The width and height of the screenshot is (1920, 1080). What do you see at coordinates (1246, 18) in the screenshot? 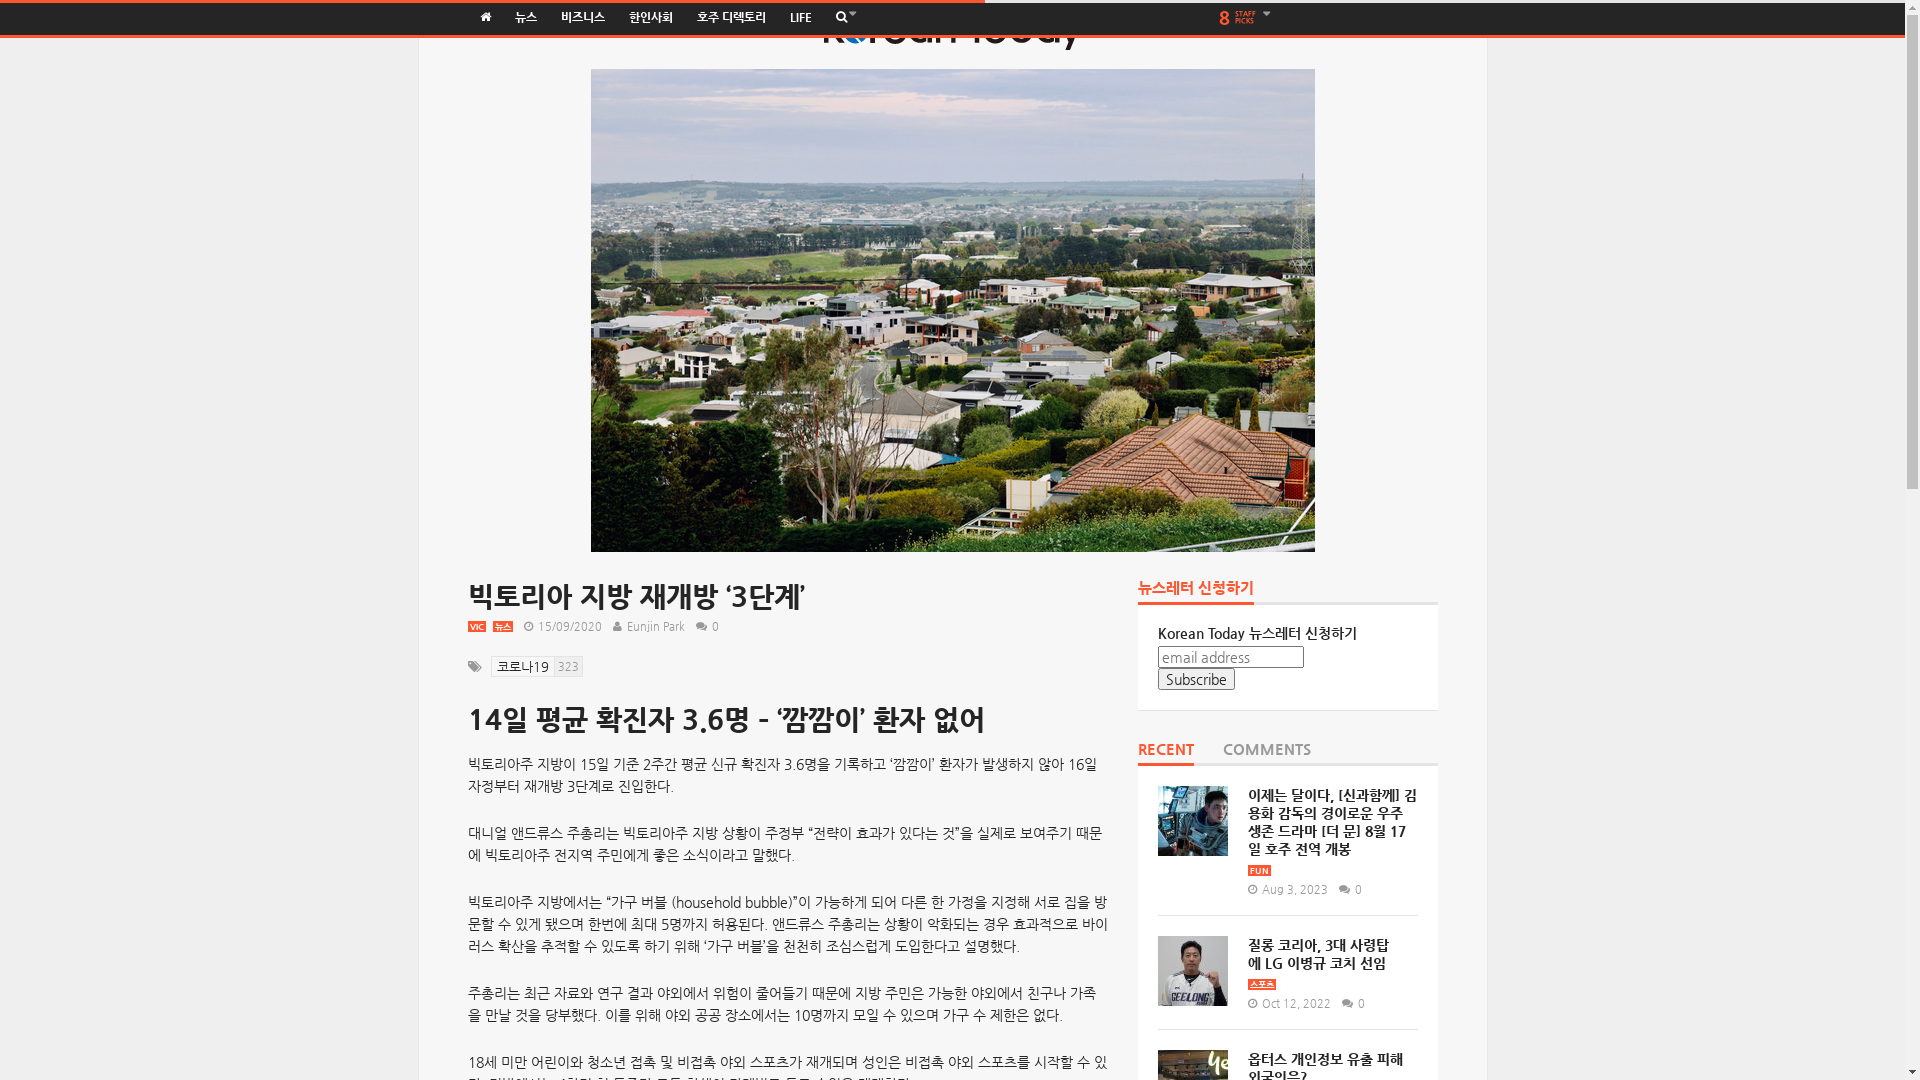
I see `8
STAFF
PICKS` at bounding box center [1246, 18].